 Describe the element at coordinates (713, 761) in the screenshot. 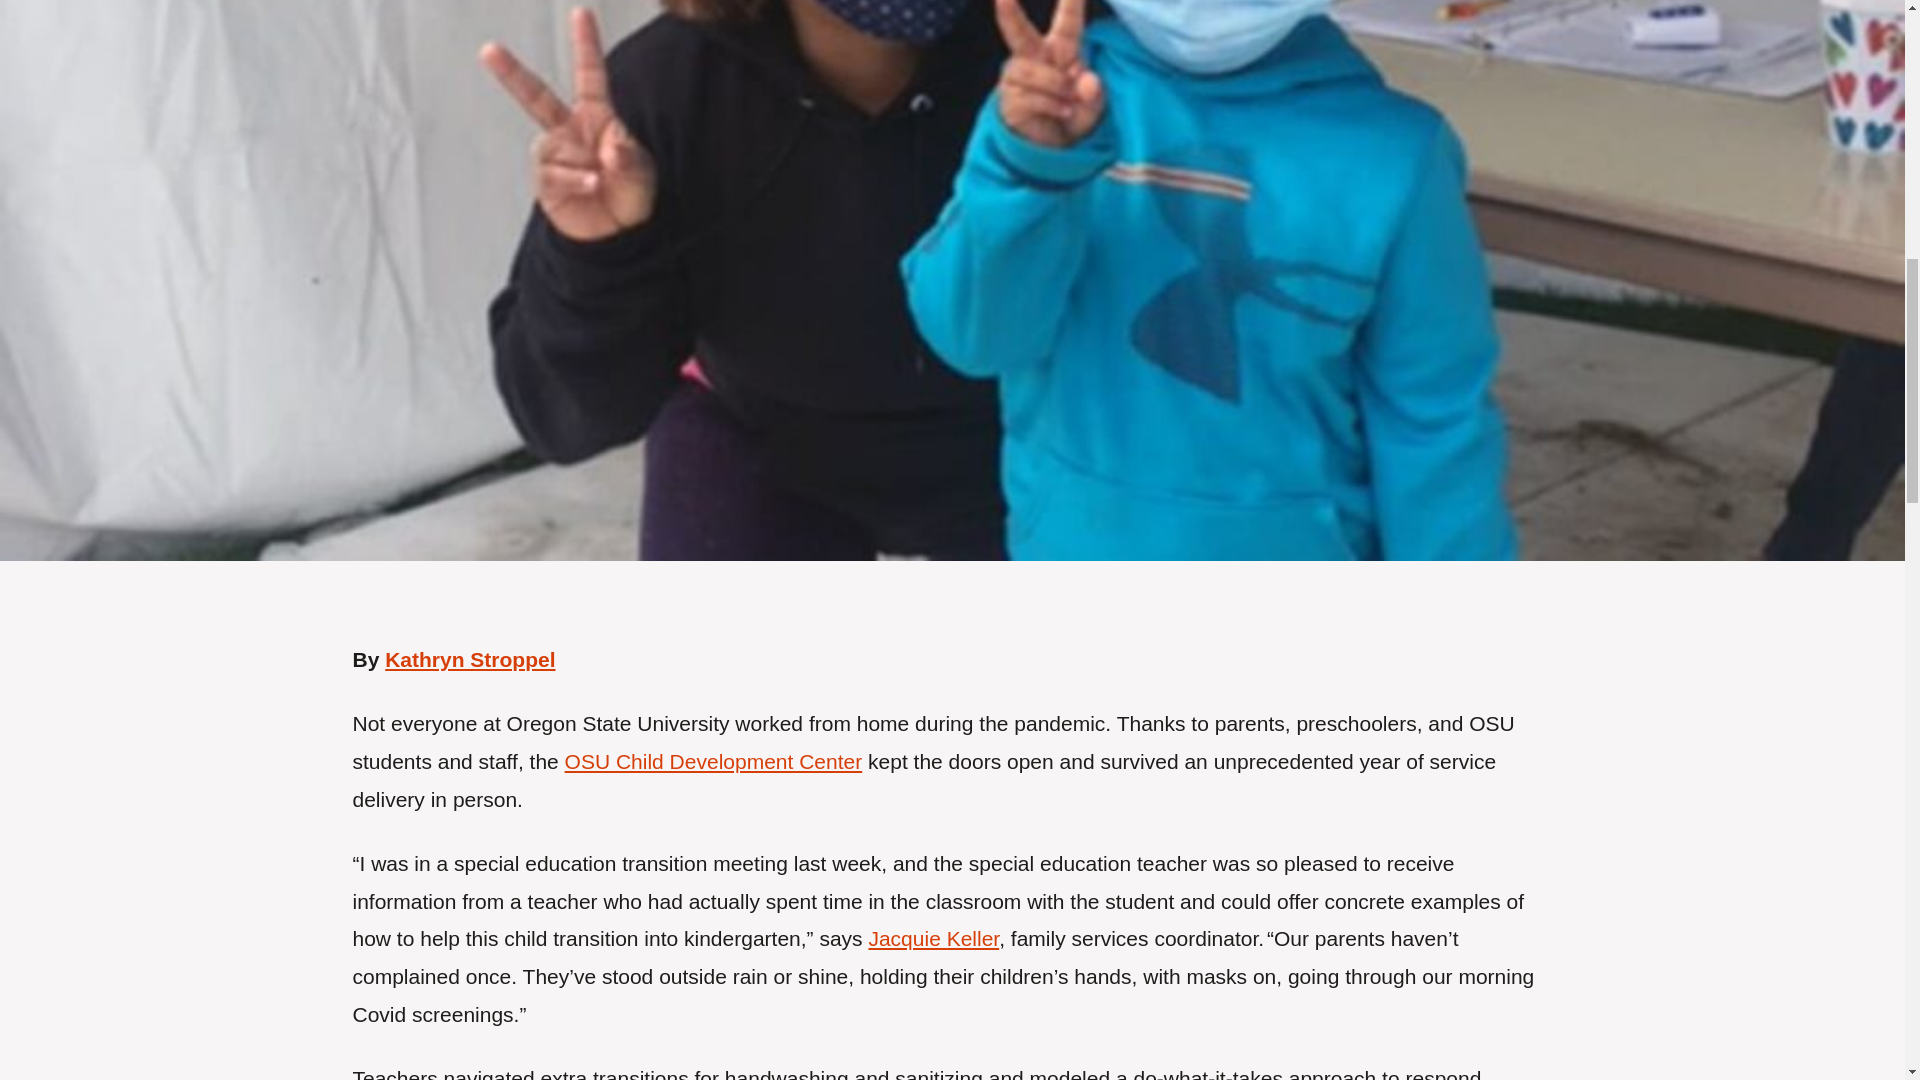

I see `OSU Child Development Center` at that location.